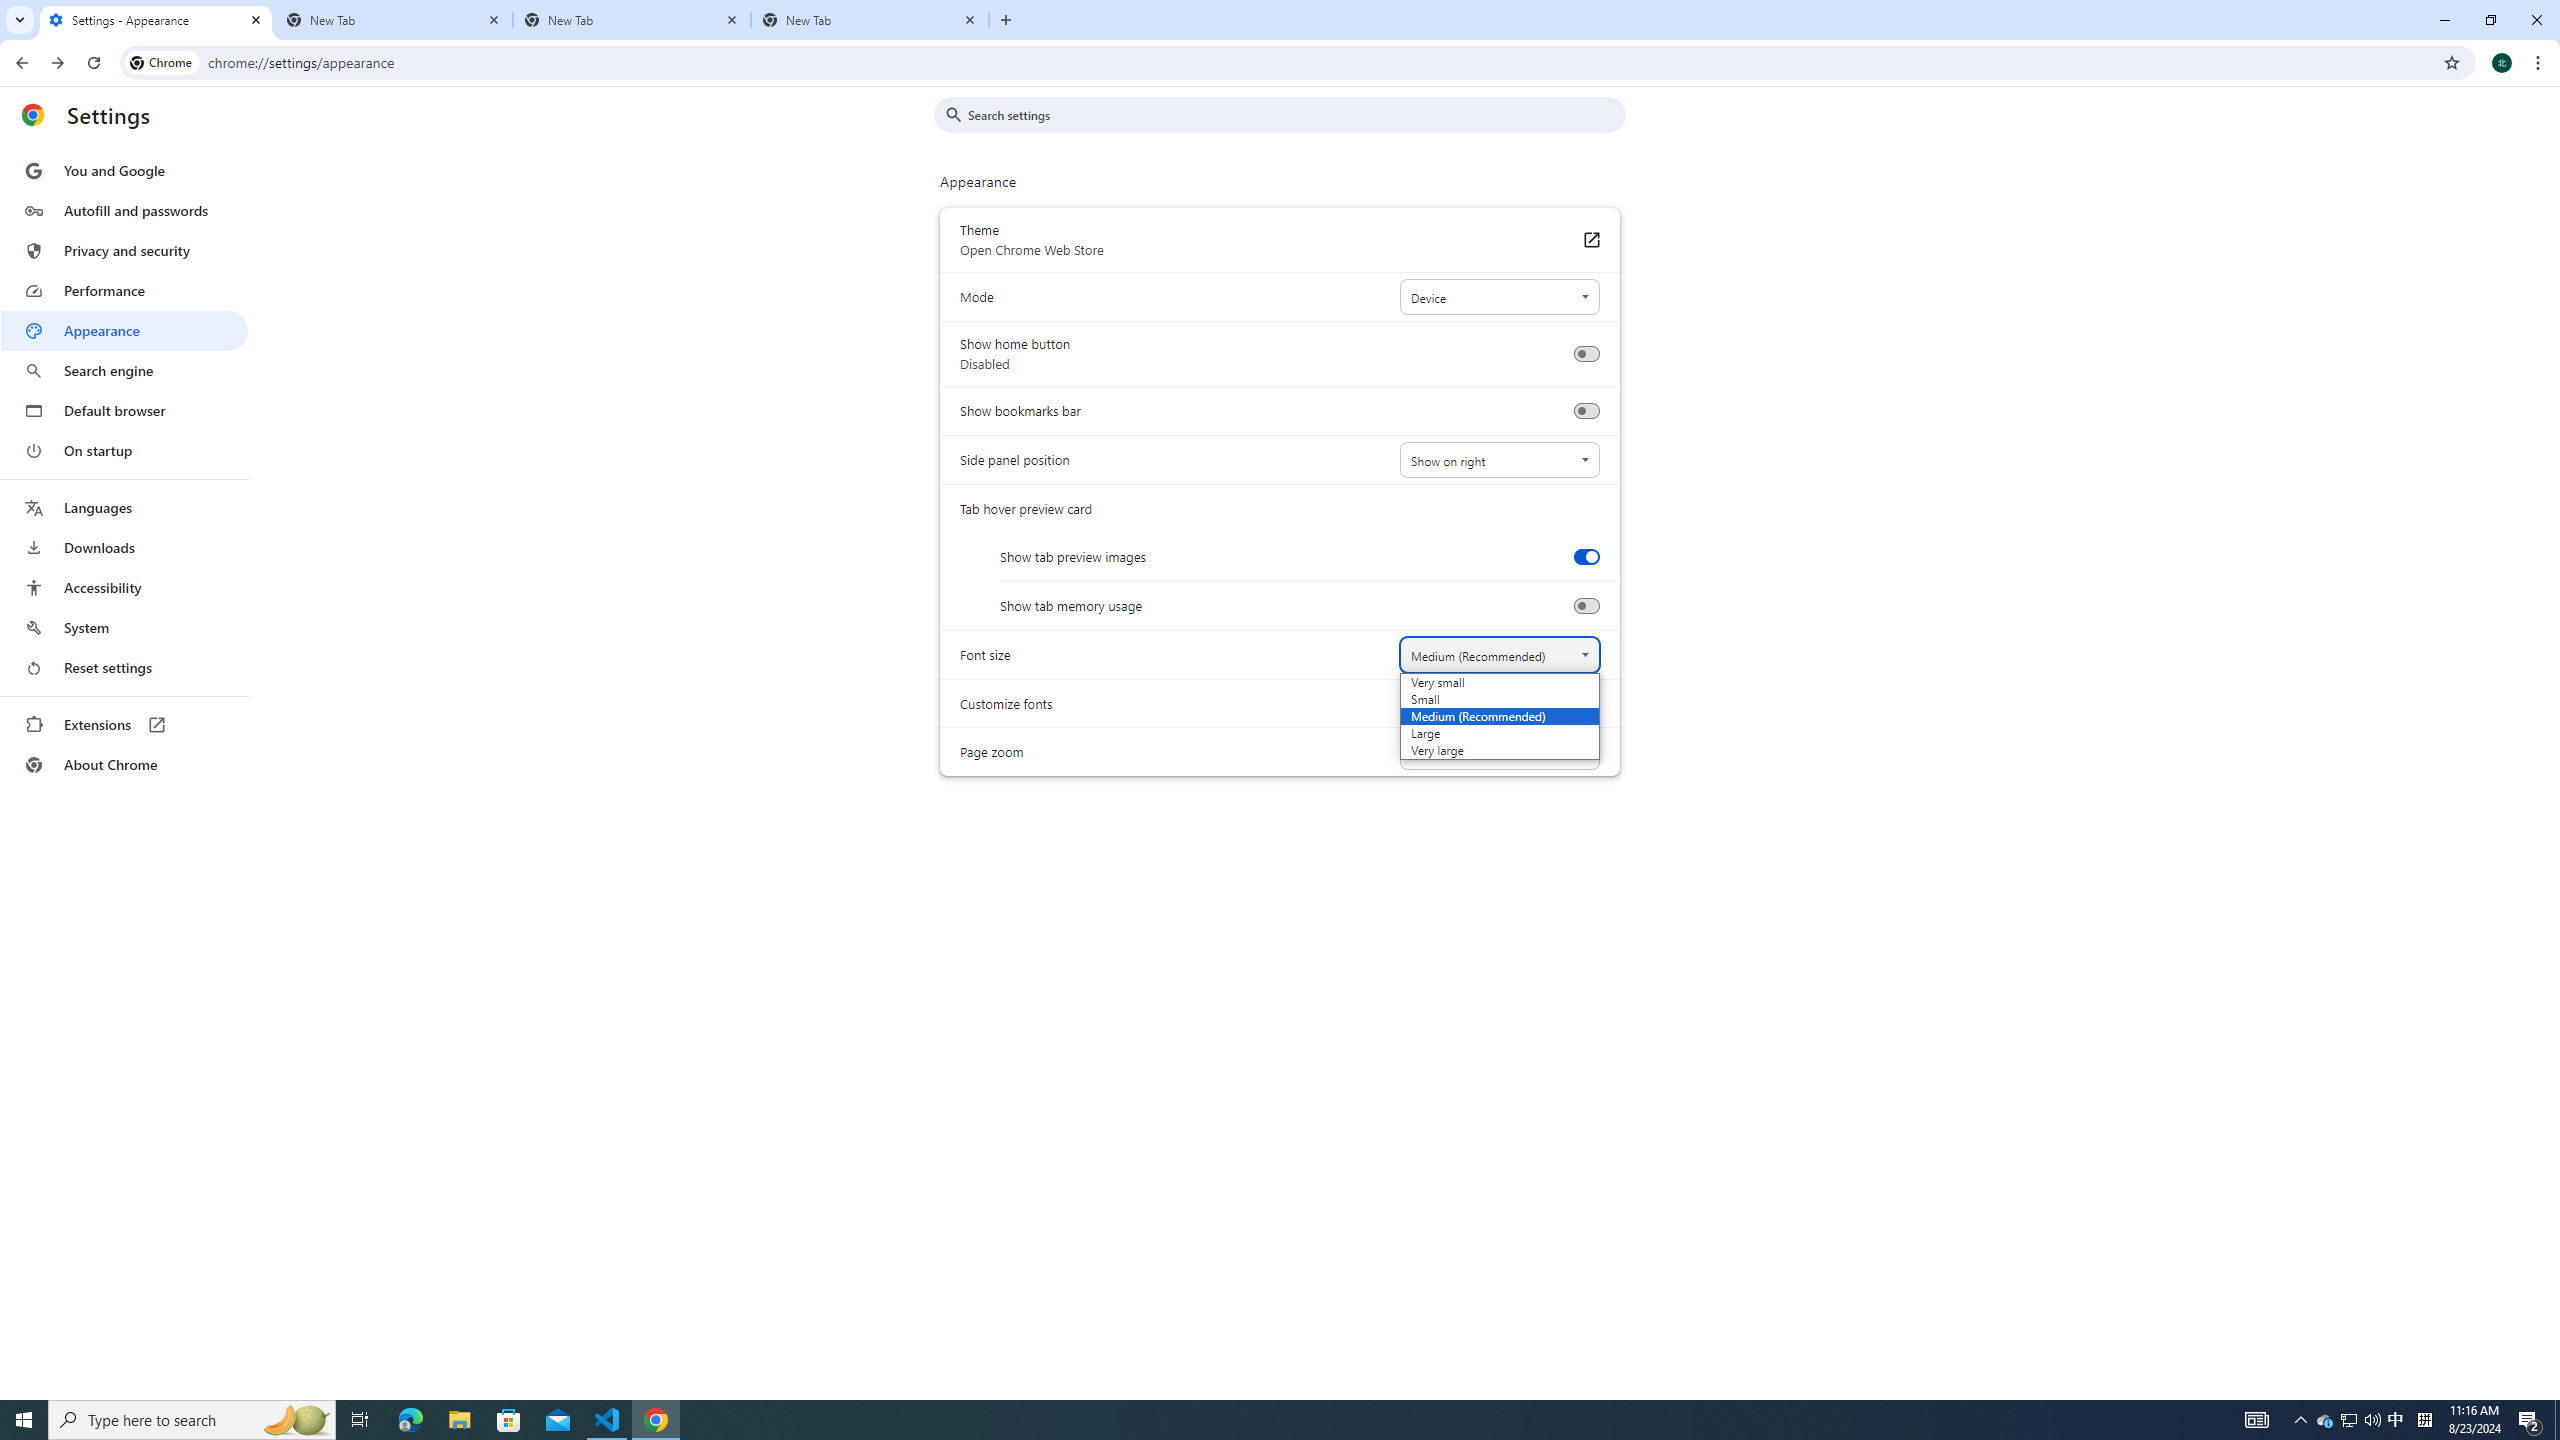 This screenshot has width=2560, height=1440. What do you see at coordinates (1586, 606) in the screenshot?
I see `Show tab memory usage` at bounding box center [1586, 606].